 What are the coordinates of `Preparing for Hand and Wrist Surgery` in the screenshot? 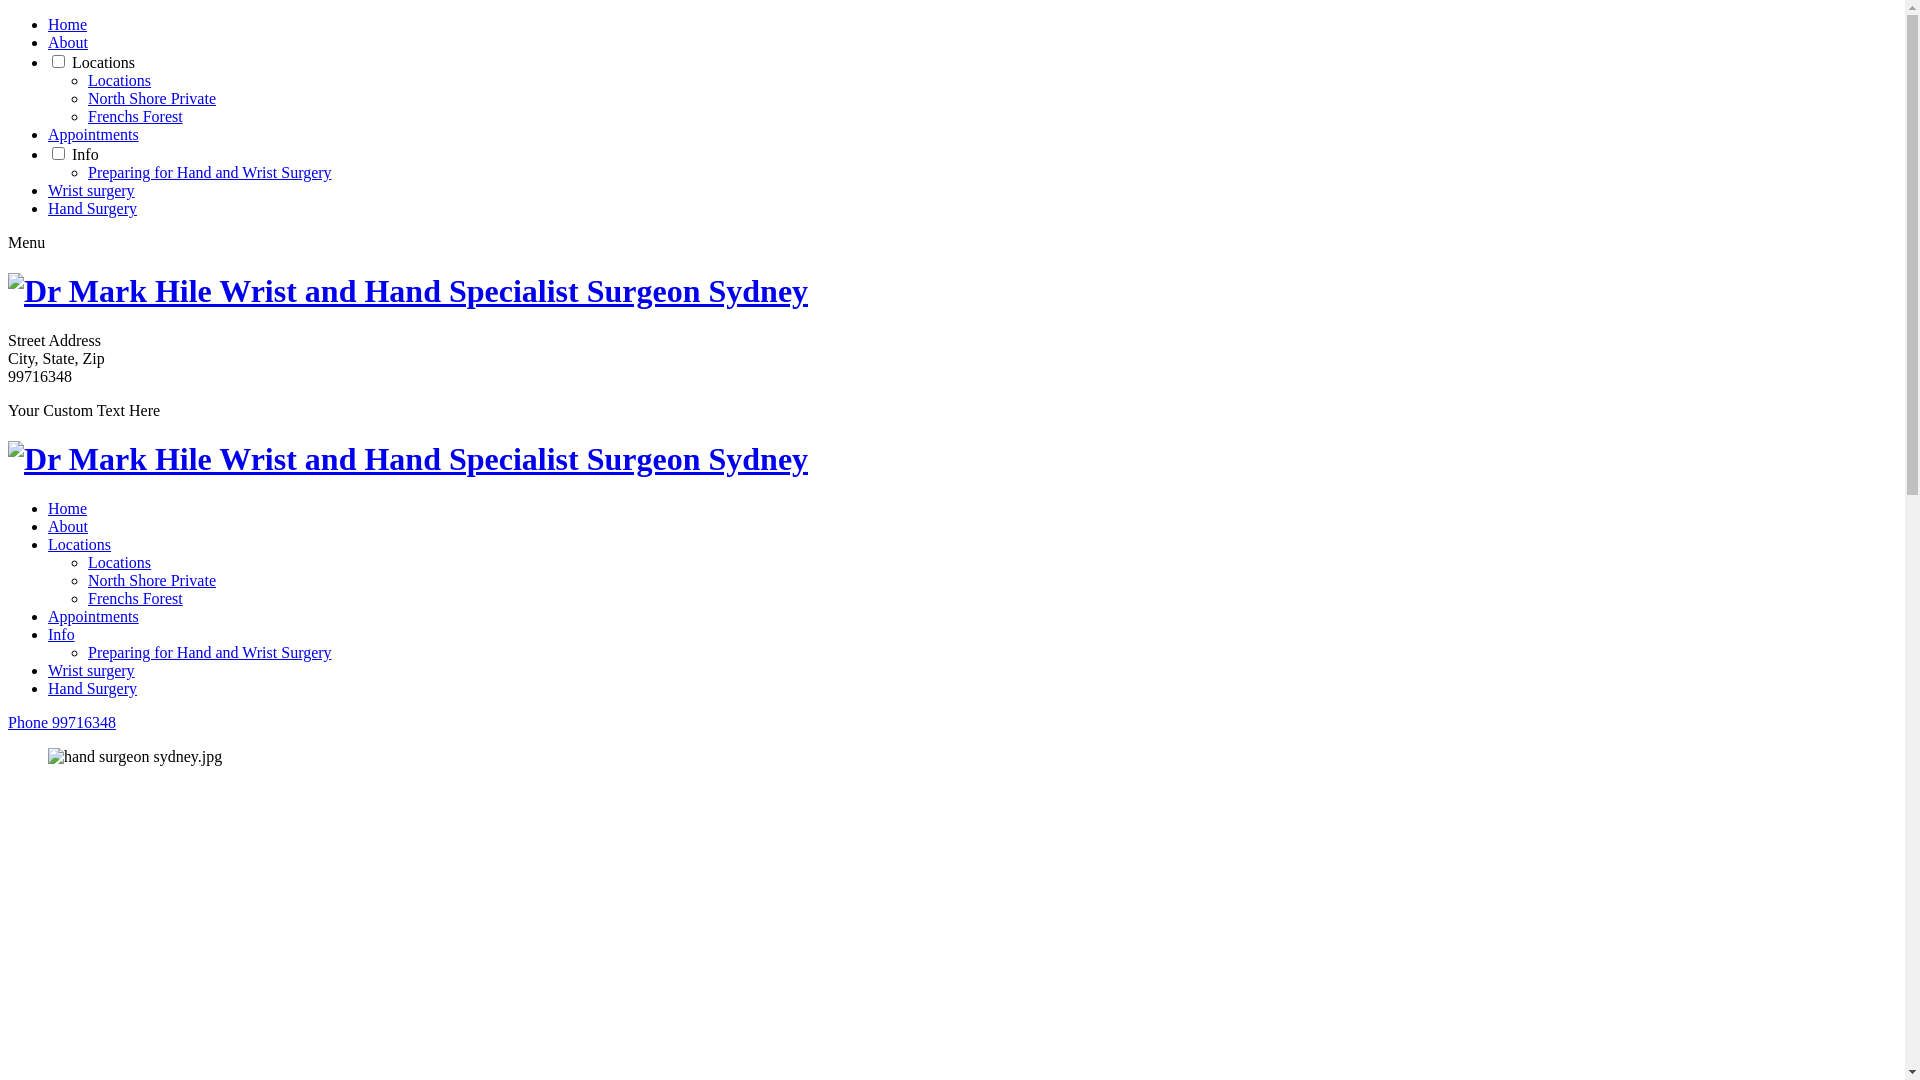 It's located at (210, 652).